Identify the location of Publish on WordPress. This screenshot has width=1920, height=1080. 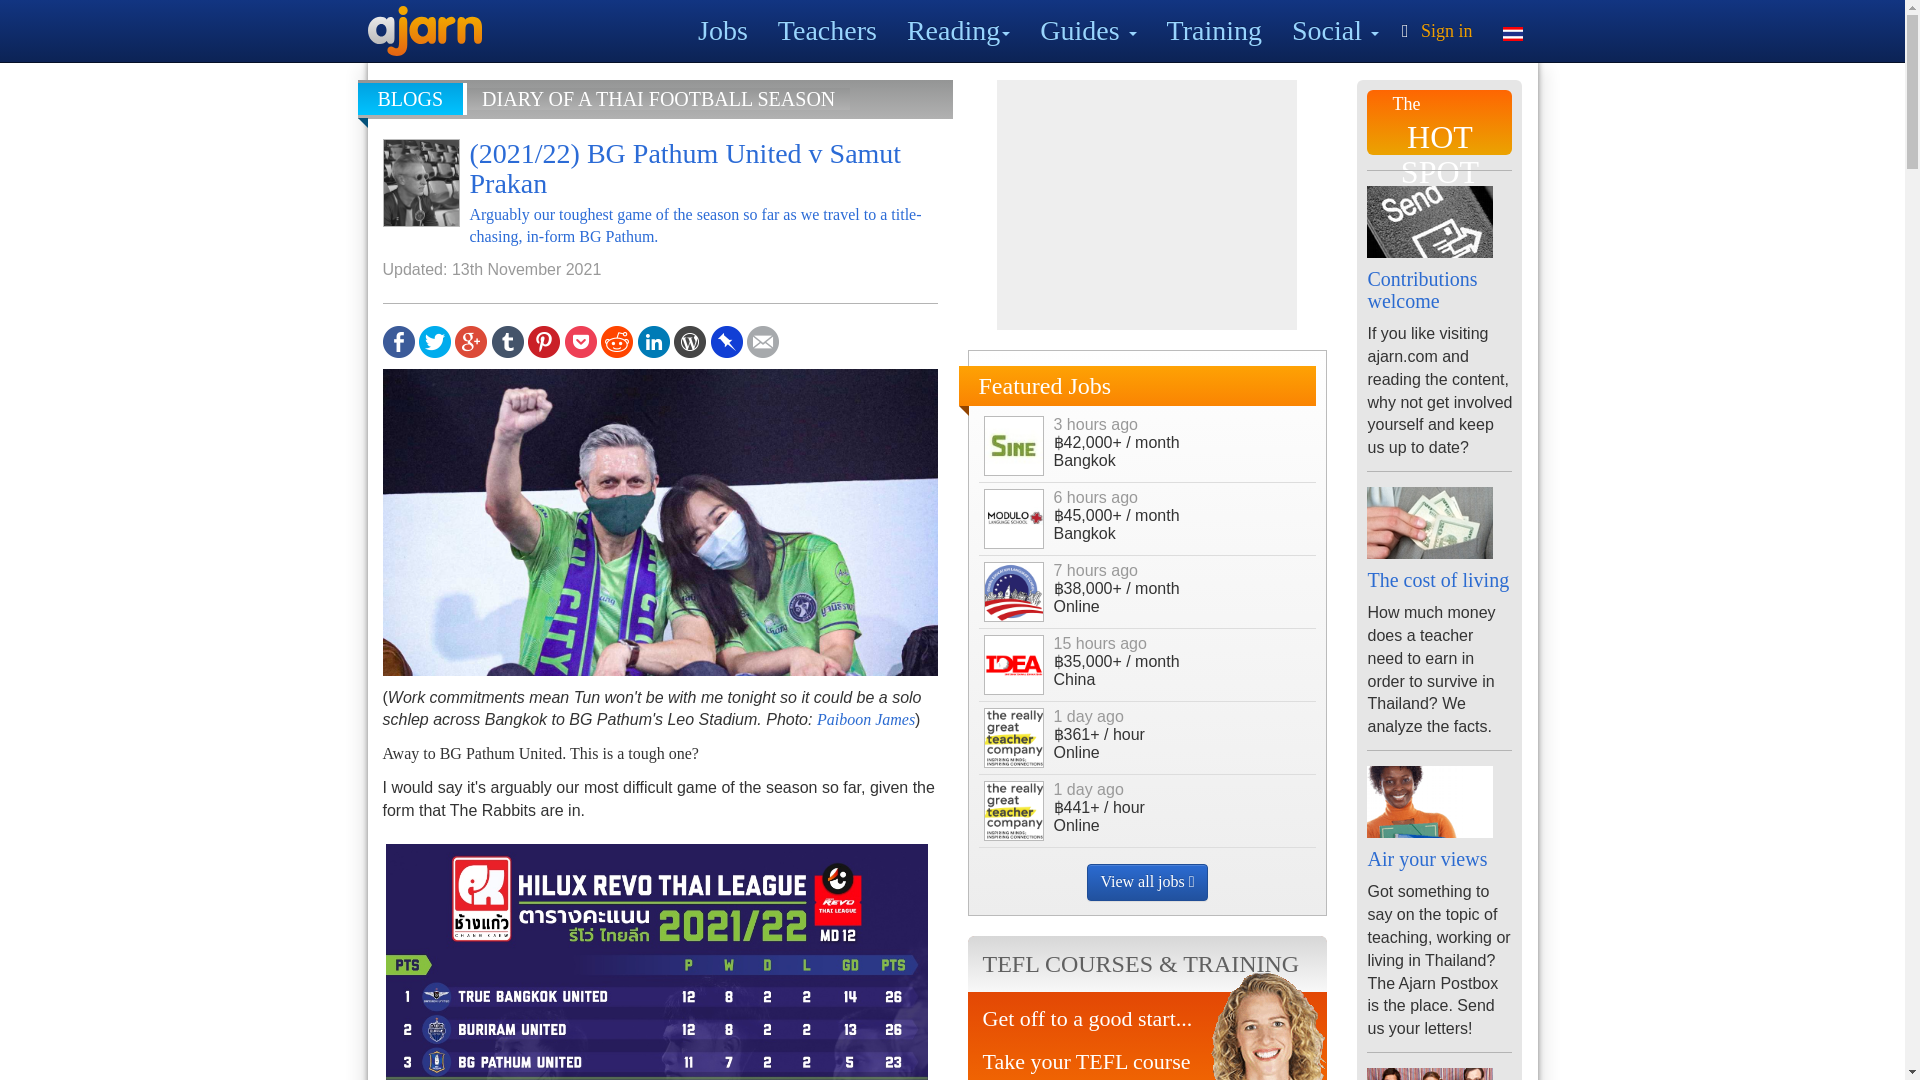
(690, 340).